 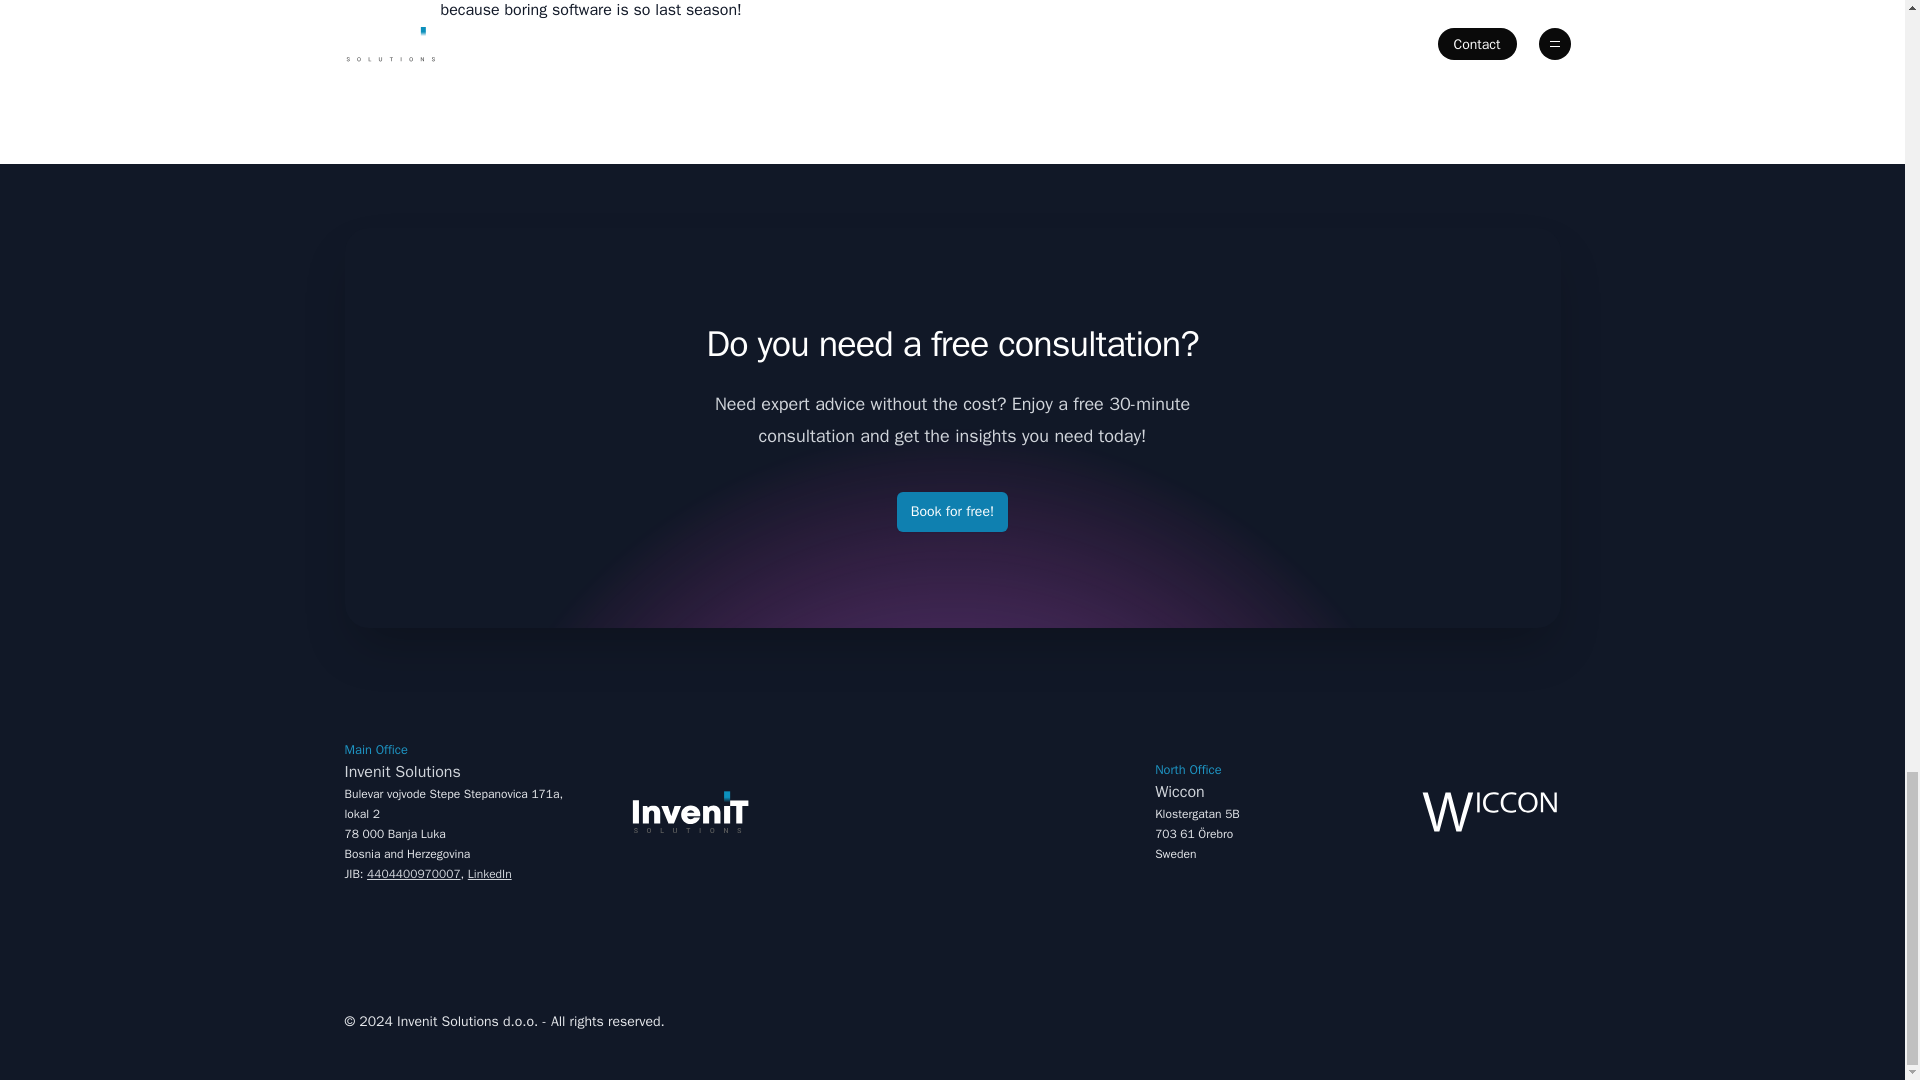 What do you see at coordinates (413, 874) in the screenshot?
I see `4404400970007` at bounding box center [413, 874].